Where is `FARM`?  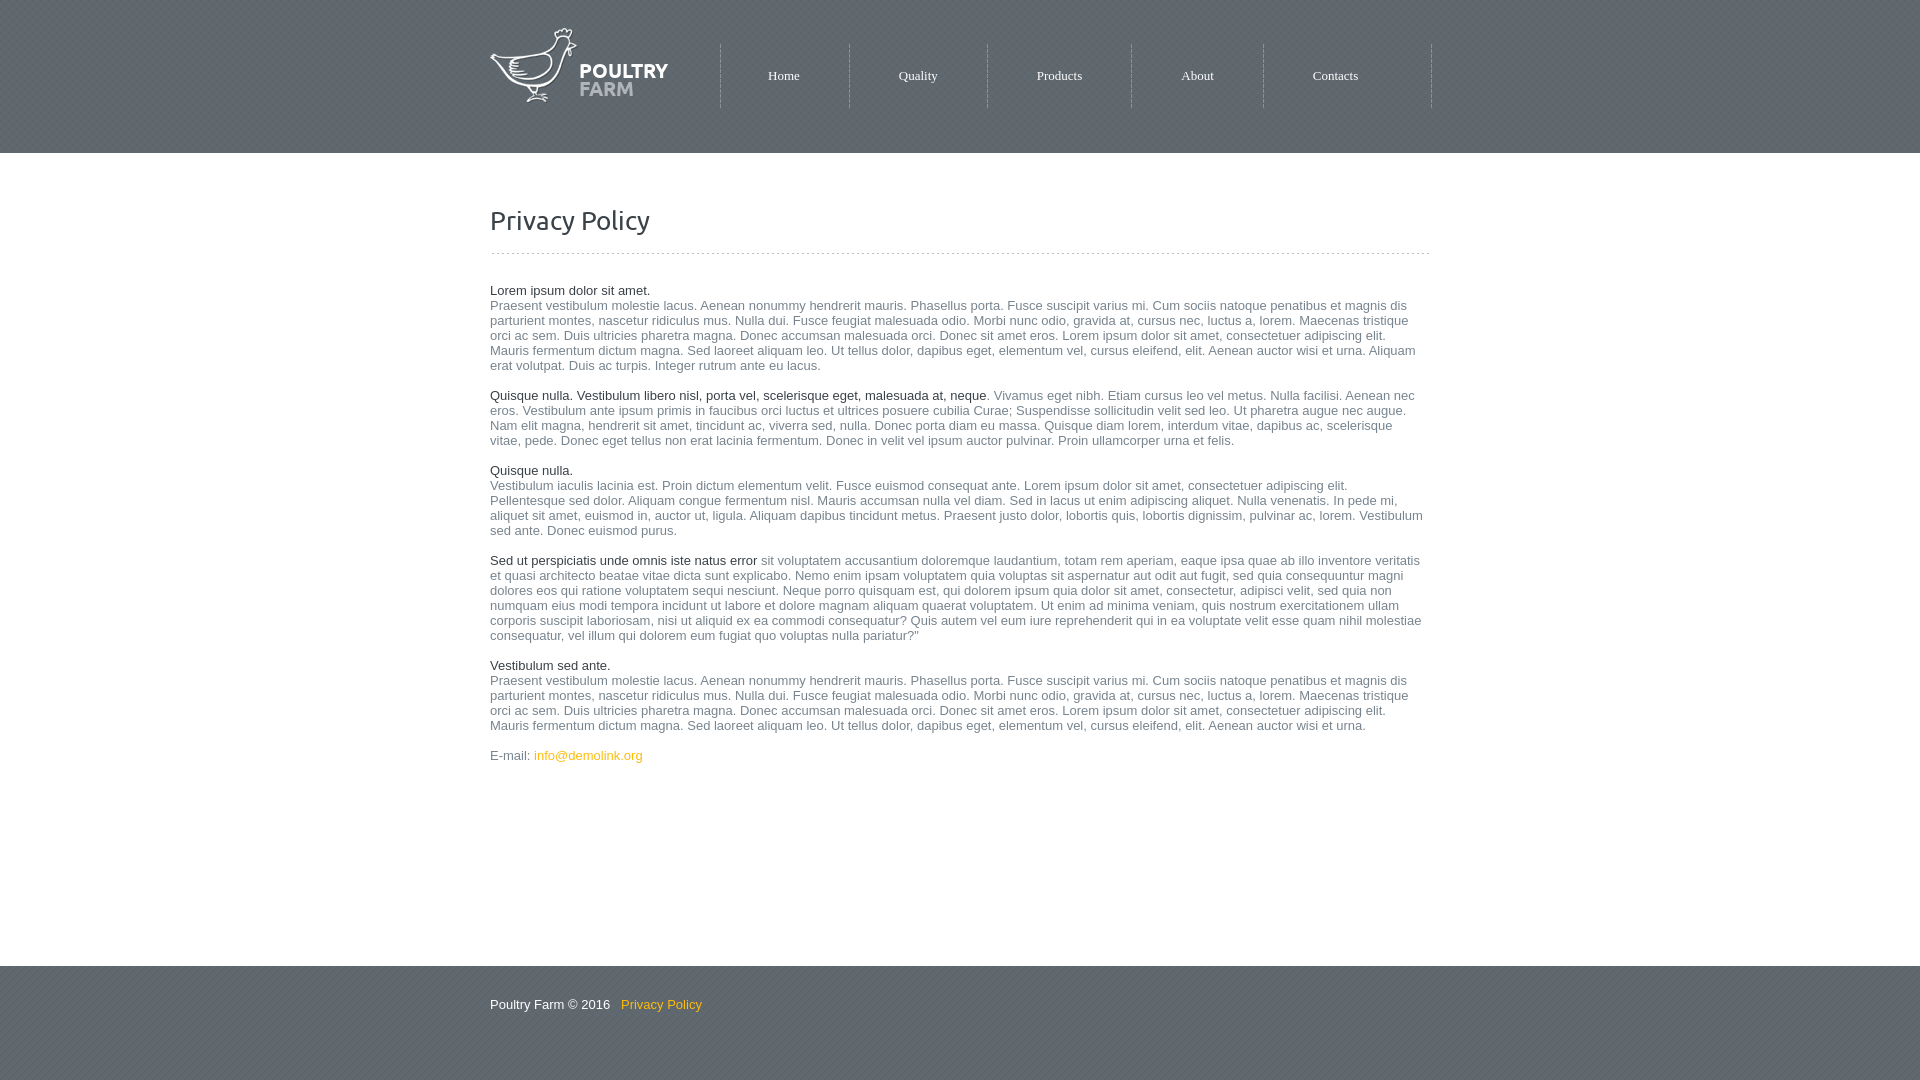
FARM is located at coordinates (606, 88).